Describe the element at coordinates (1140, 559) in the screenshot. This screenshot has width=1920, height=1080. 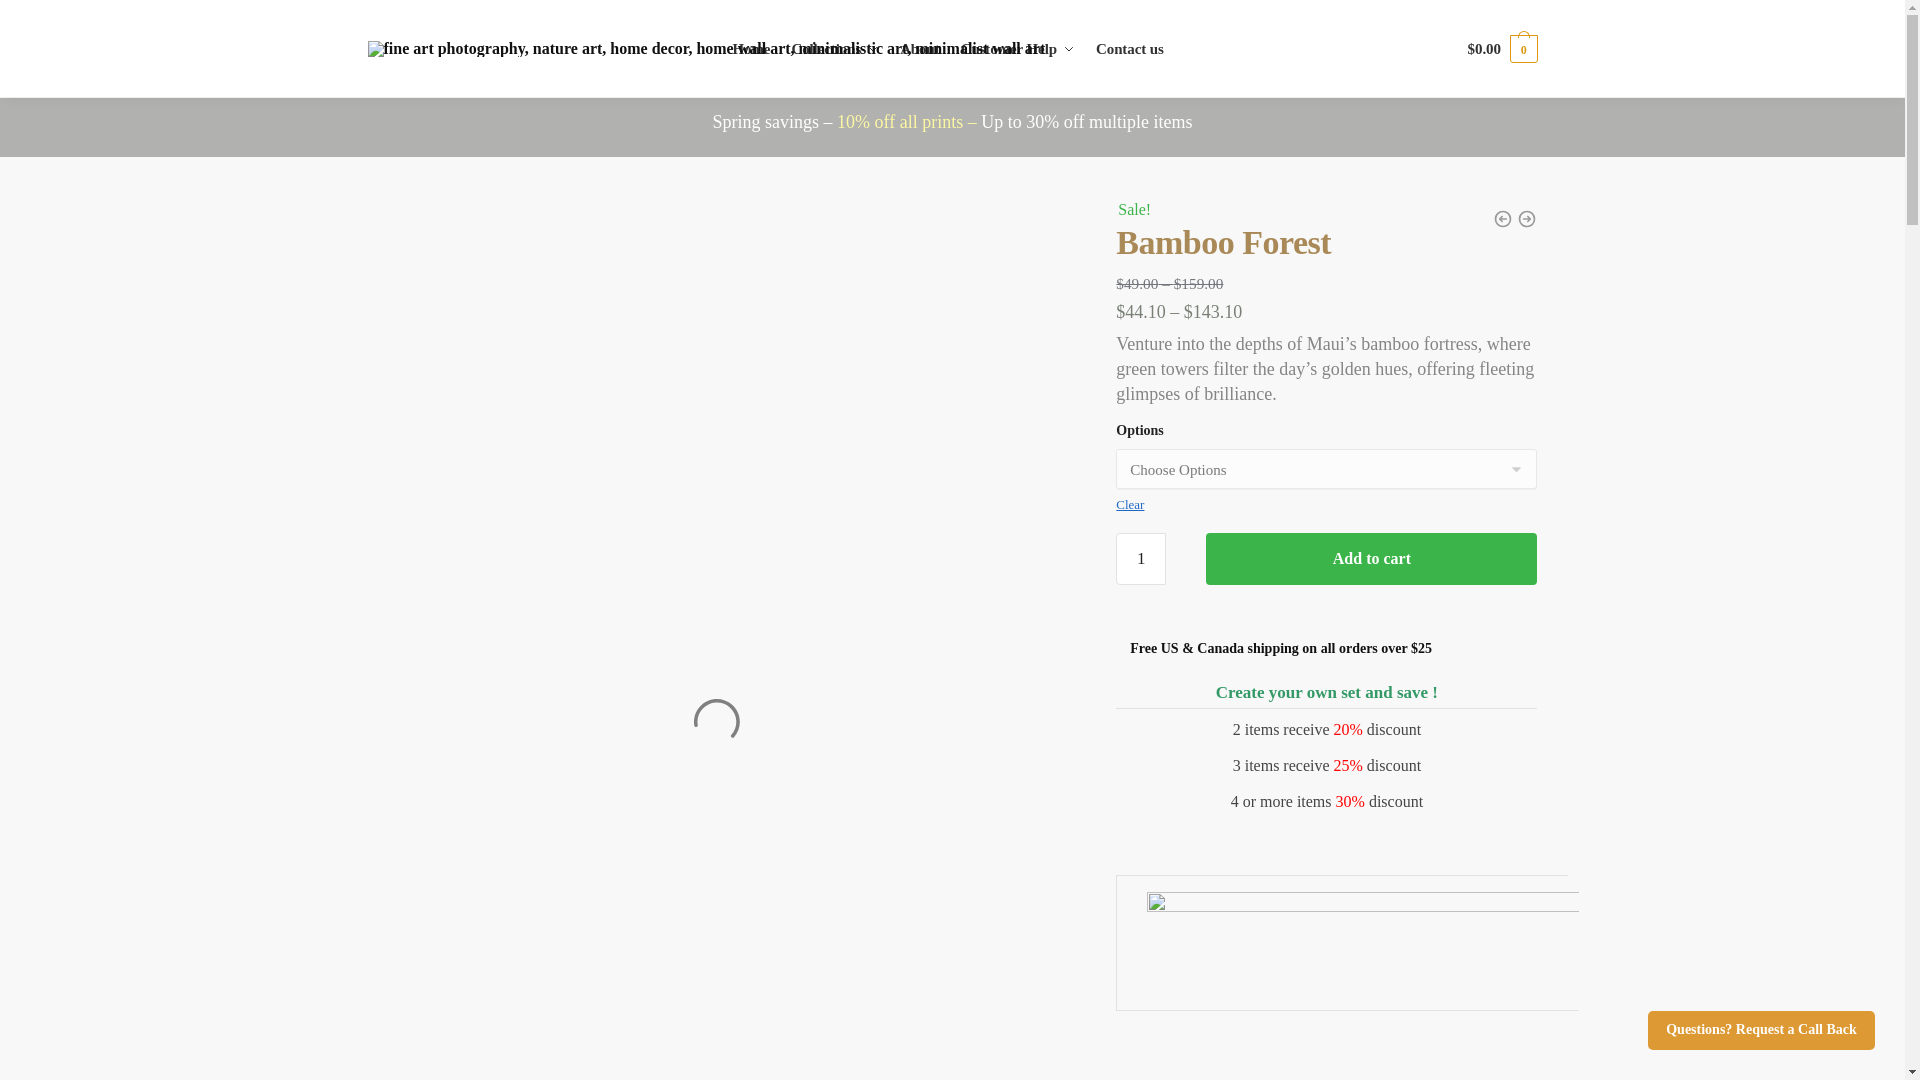
I see `1` at that location.